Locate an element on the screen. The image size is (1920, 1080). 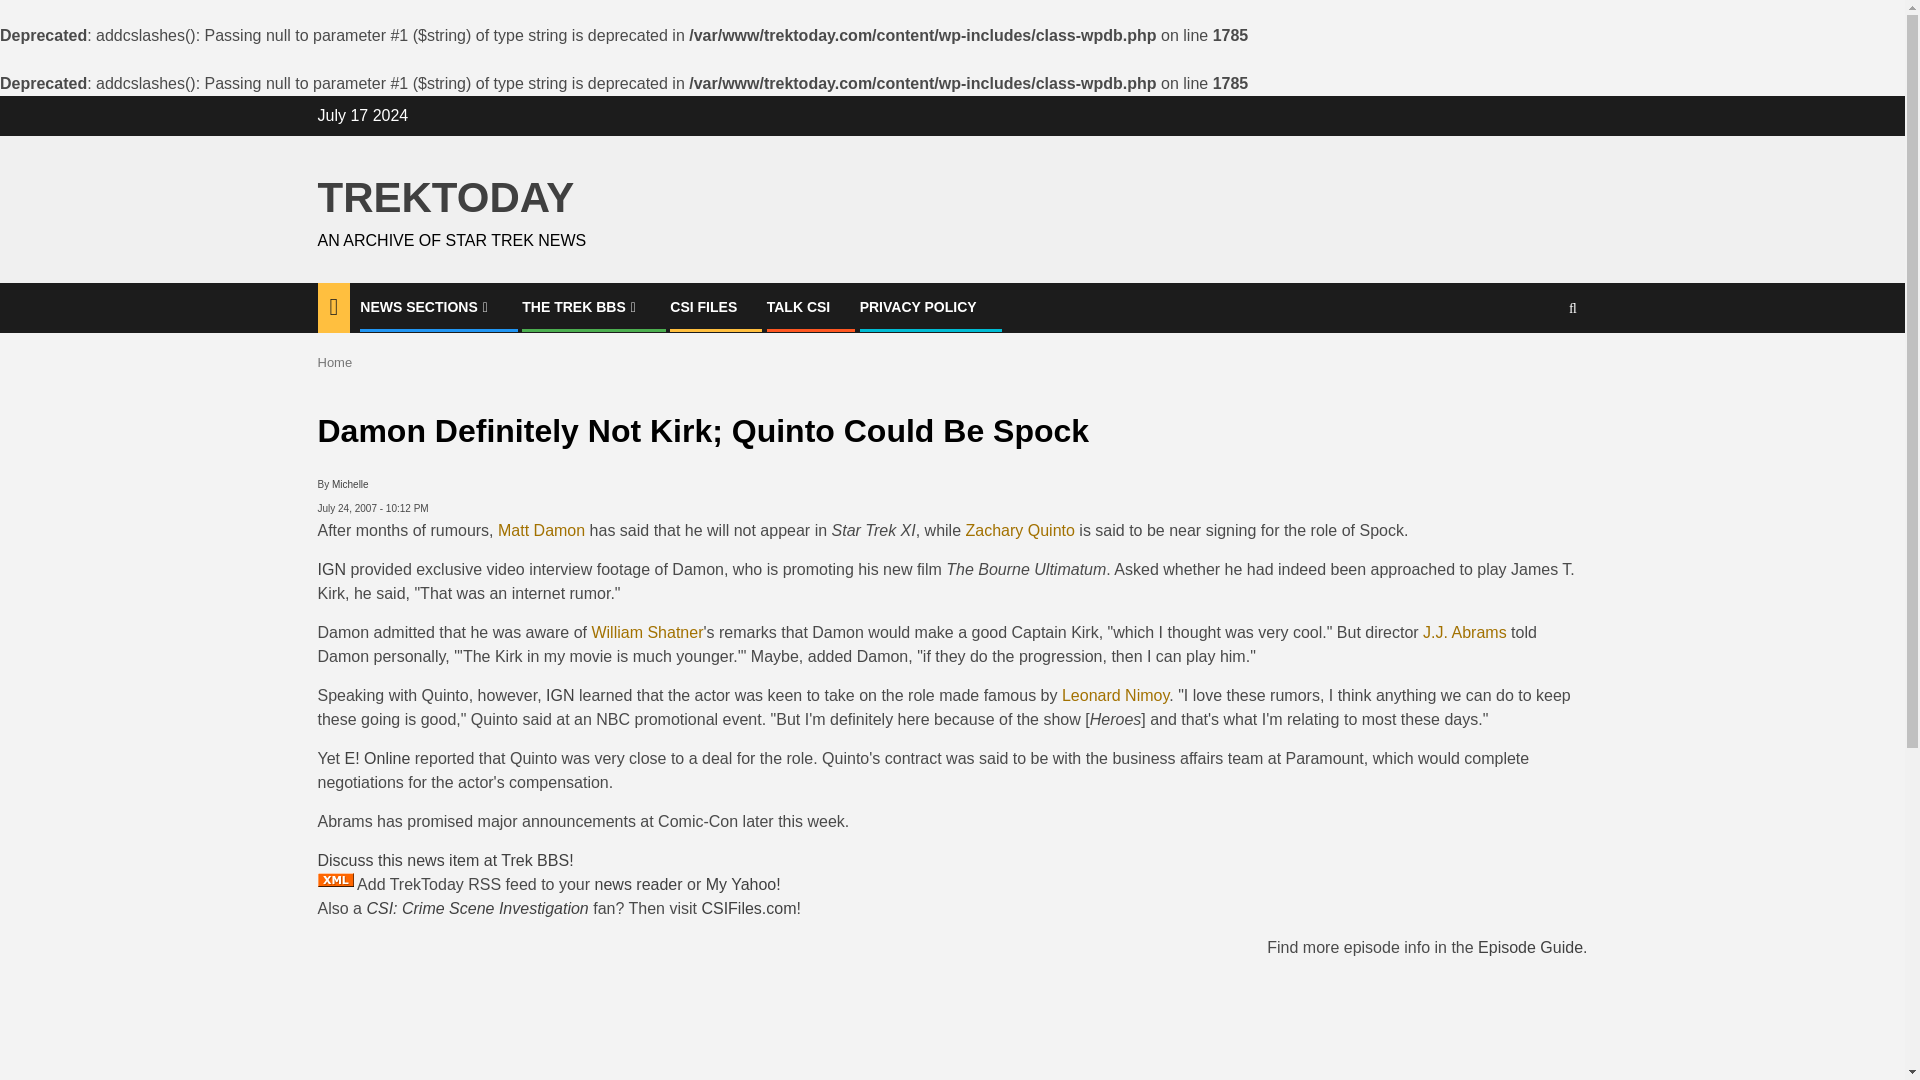
NEWS SECTIONS is located at coordinates (426, 307).